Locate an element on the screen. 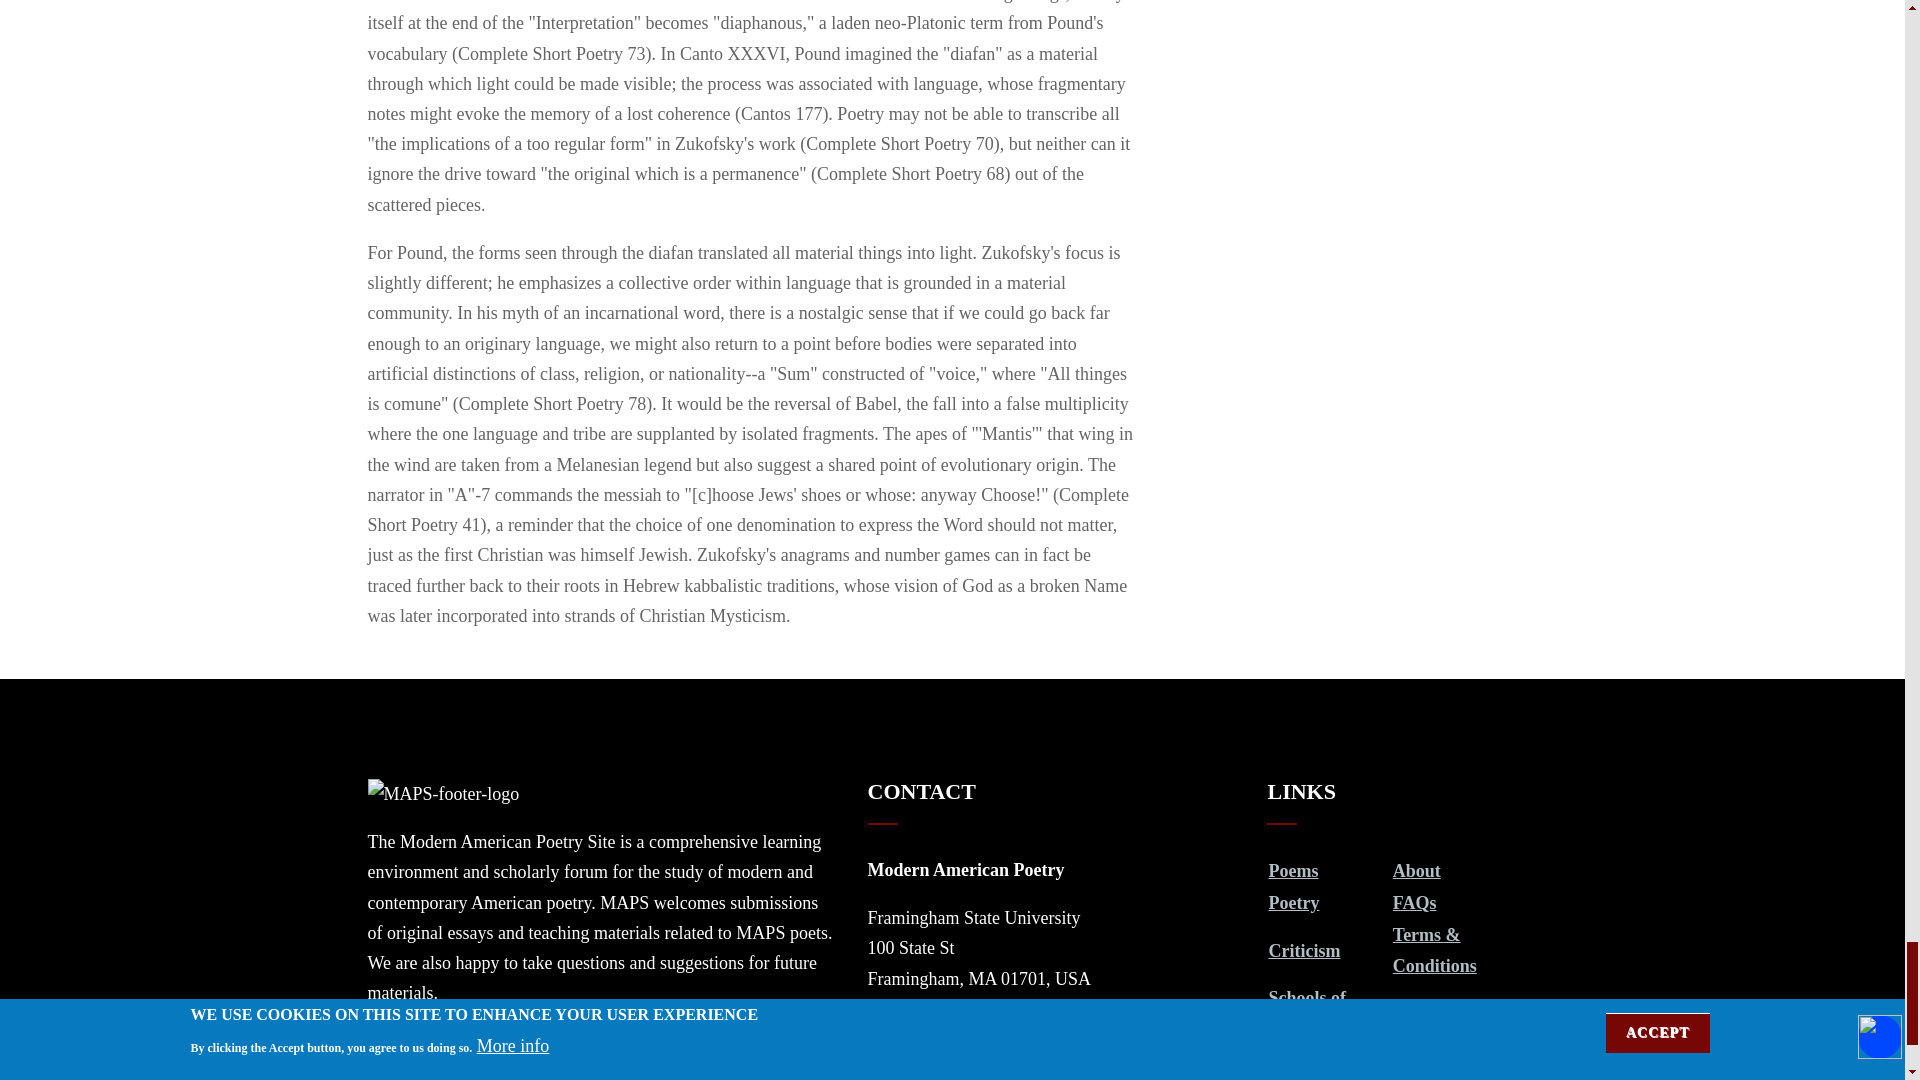 The height and width of the screenshot is (1080, 1920). Email the Project is located at coordinates (946, 1026).